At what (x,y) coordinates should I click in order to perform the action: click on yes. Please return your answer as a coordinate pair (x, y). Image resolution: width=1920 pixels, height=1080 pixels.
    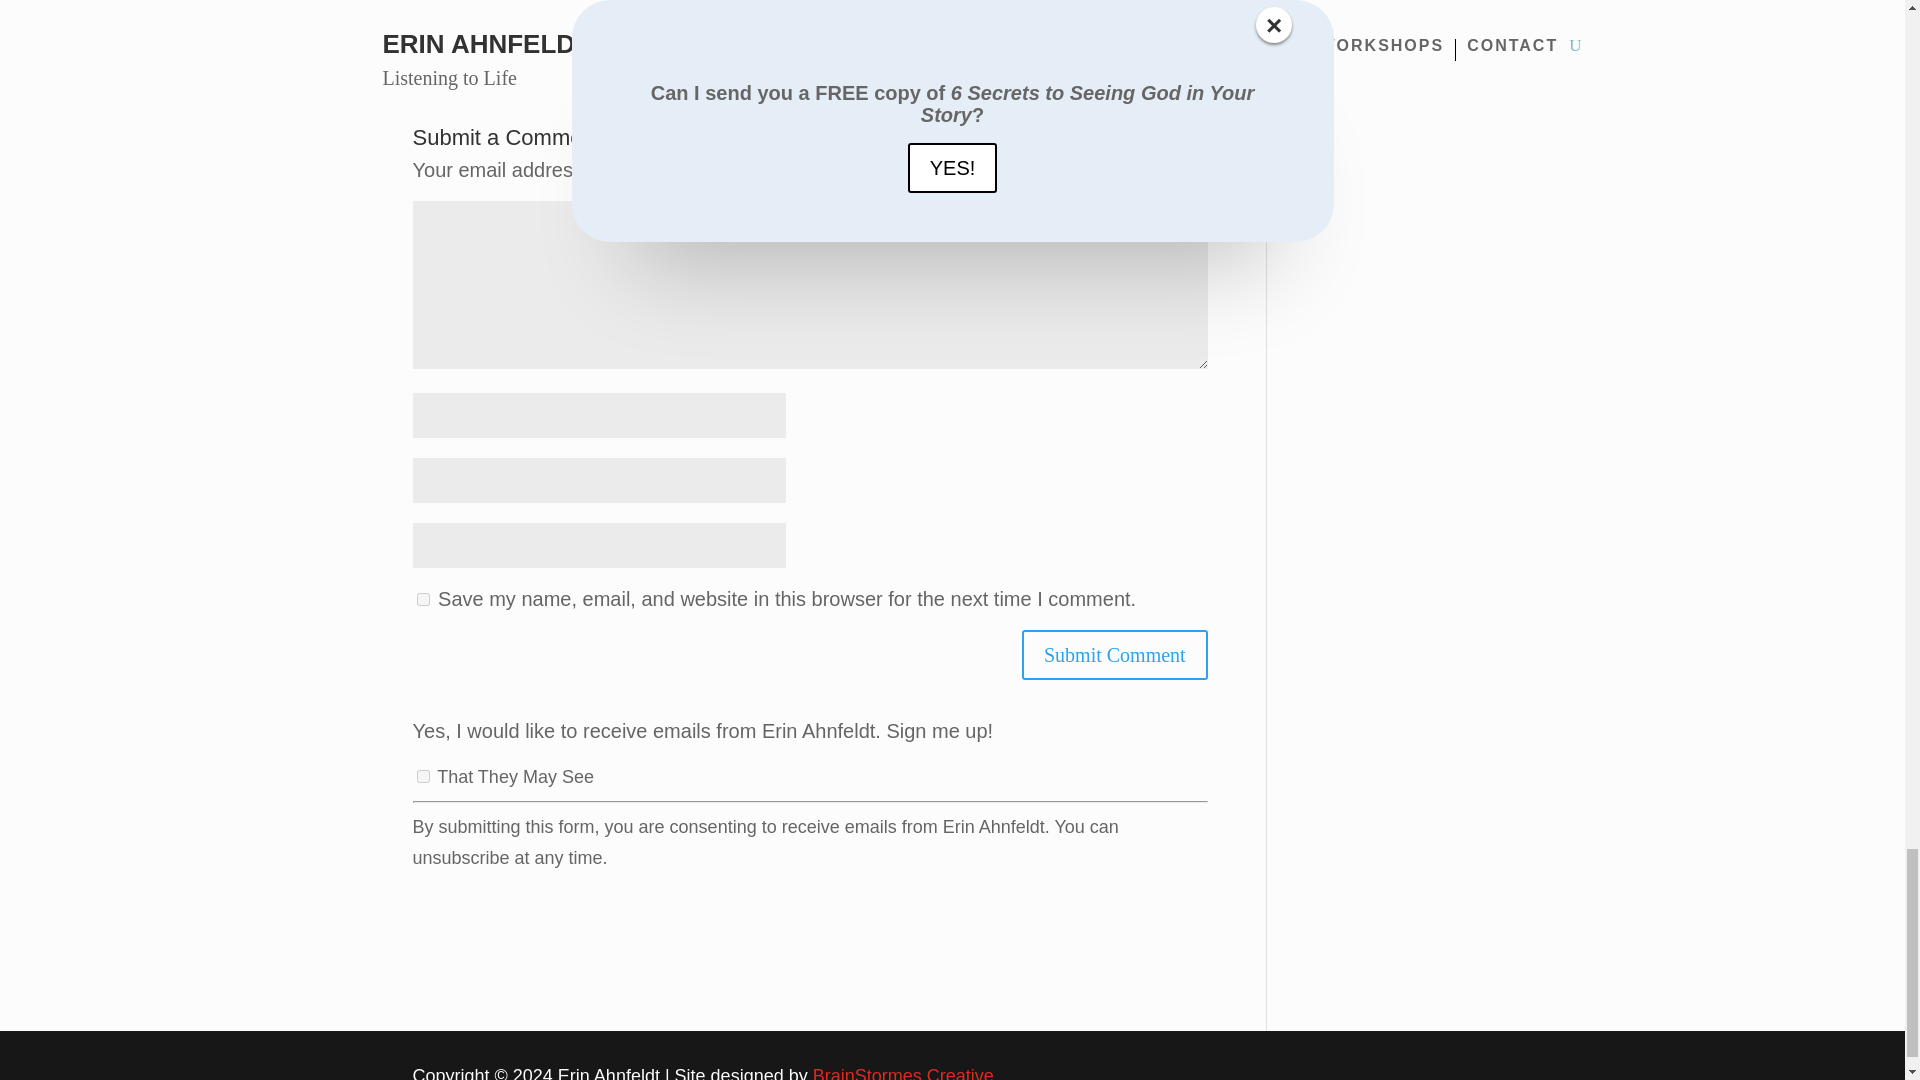
    Looking at the image, I should click on (422, 598).